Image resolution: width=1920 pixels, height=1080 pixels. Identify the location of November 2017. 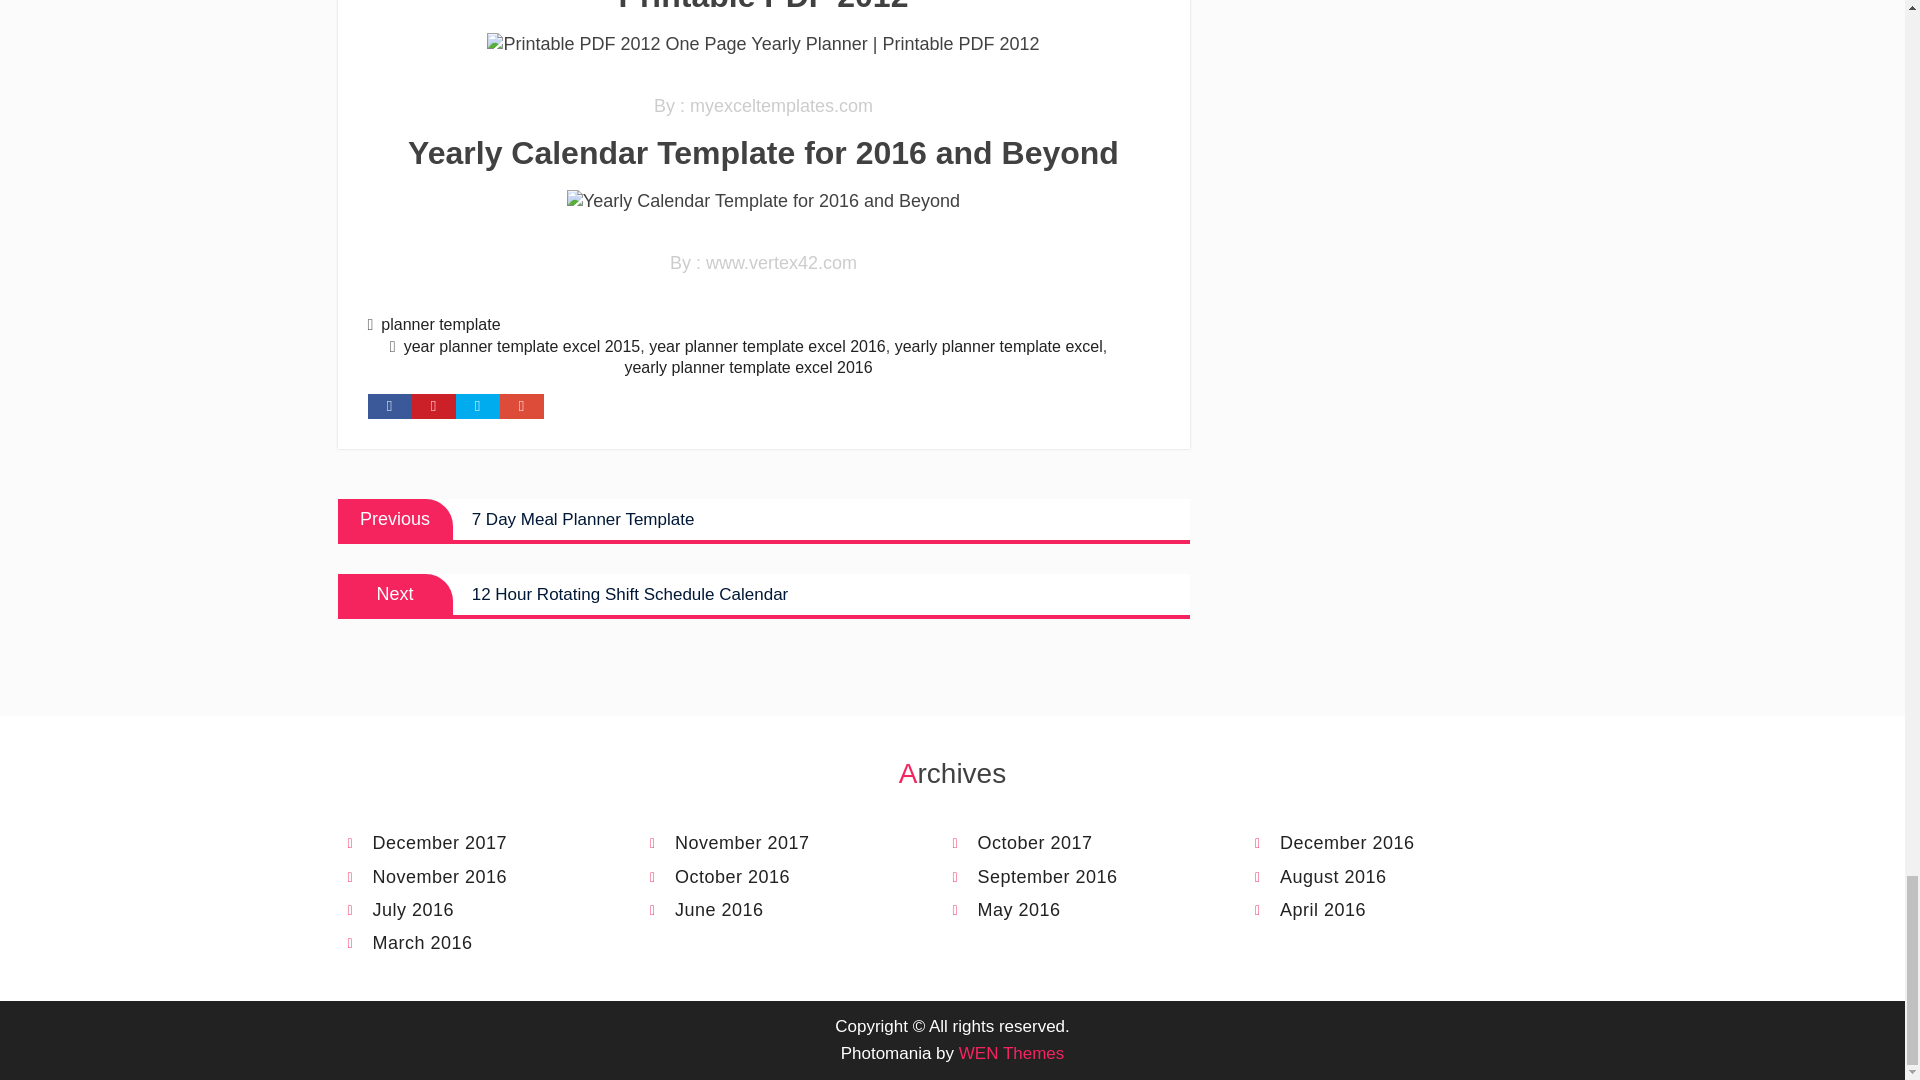
(464, 843).